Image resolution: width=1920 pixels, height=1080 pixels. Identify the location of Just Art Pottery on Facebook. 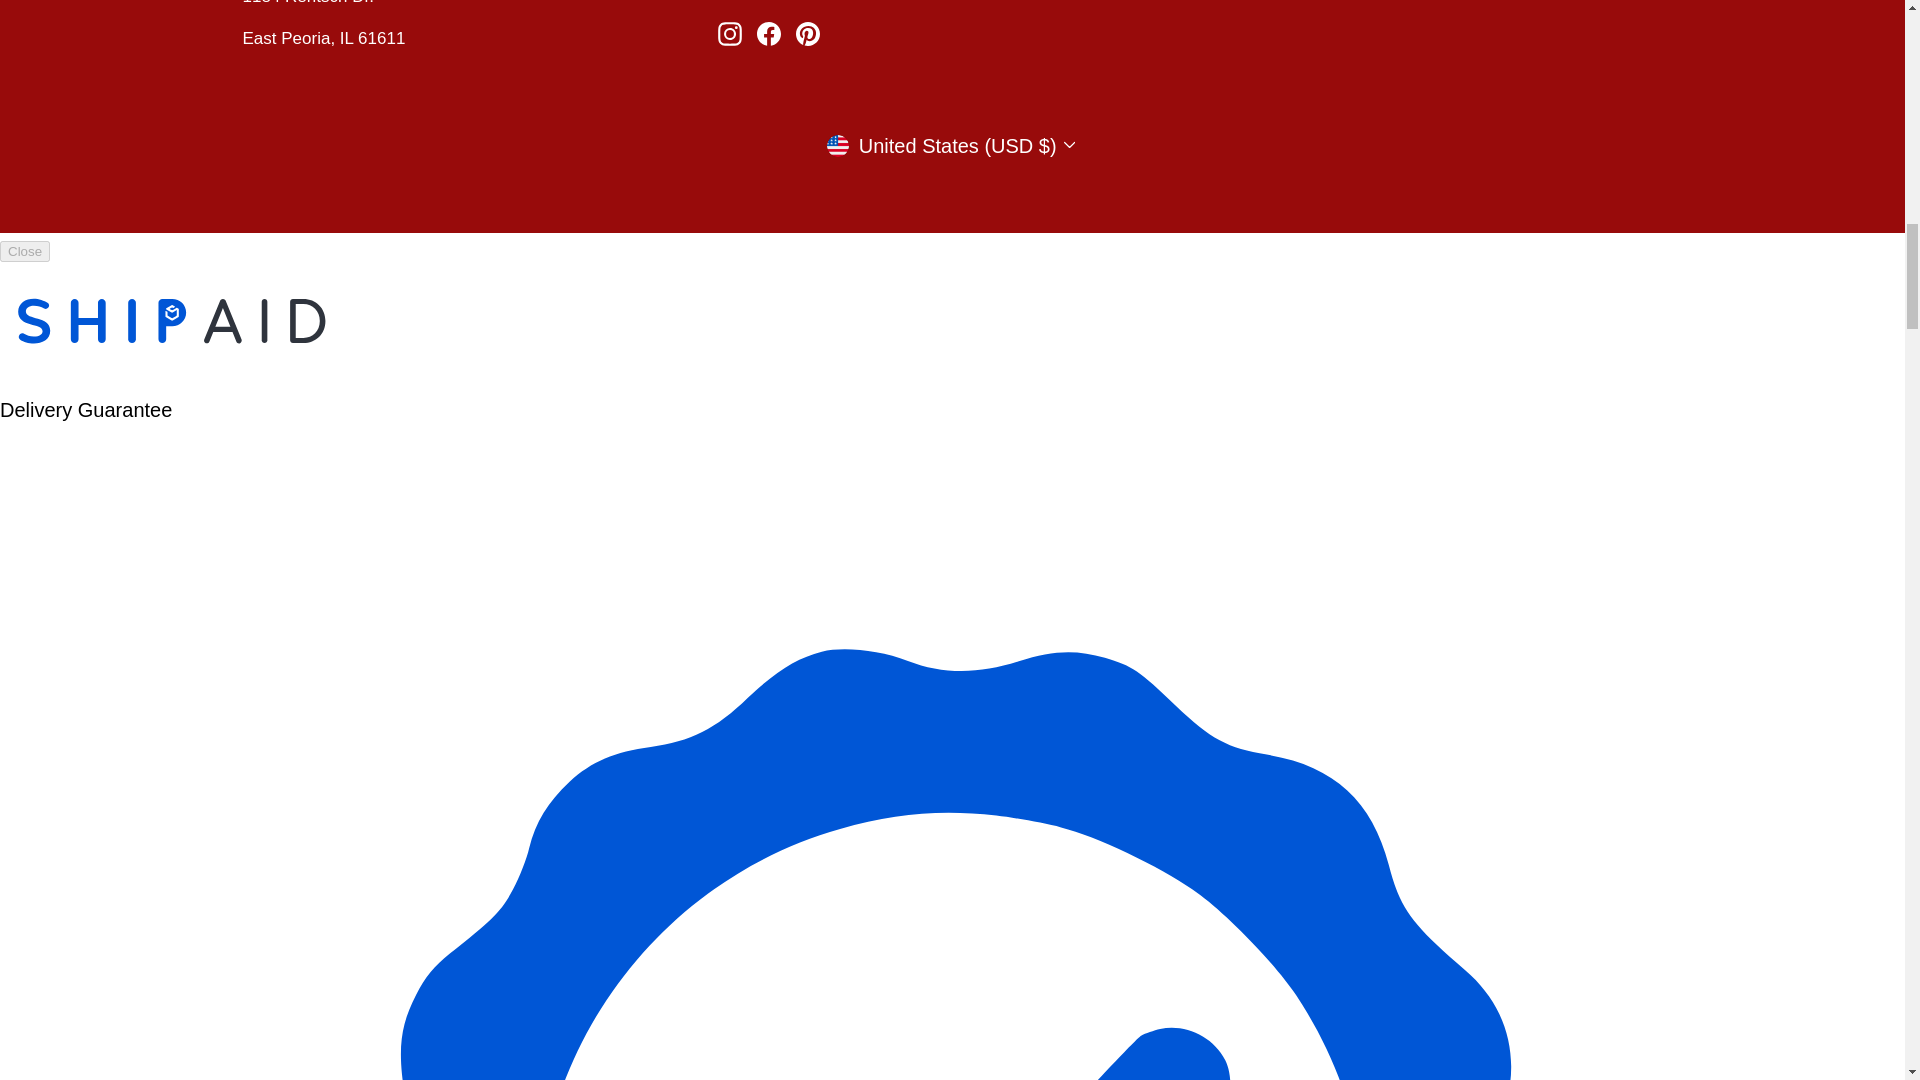
(768, 34).